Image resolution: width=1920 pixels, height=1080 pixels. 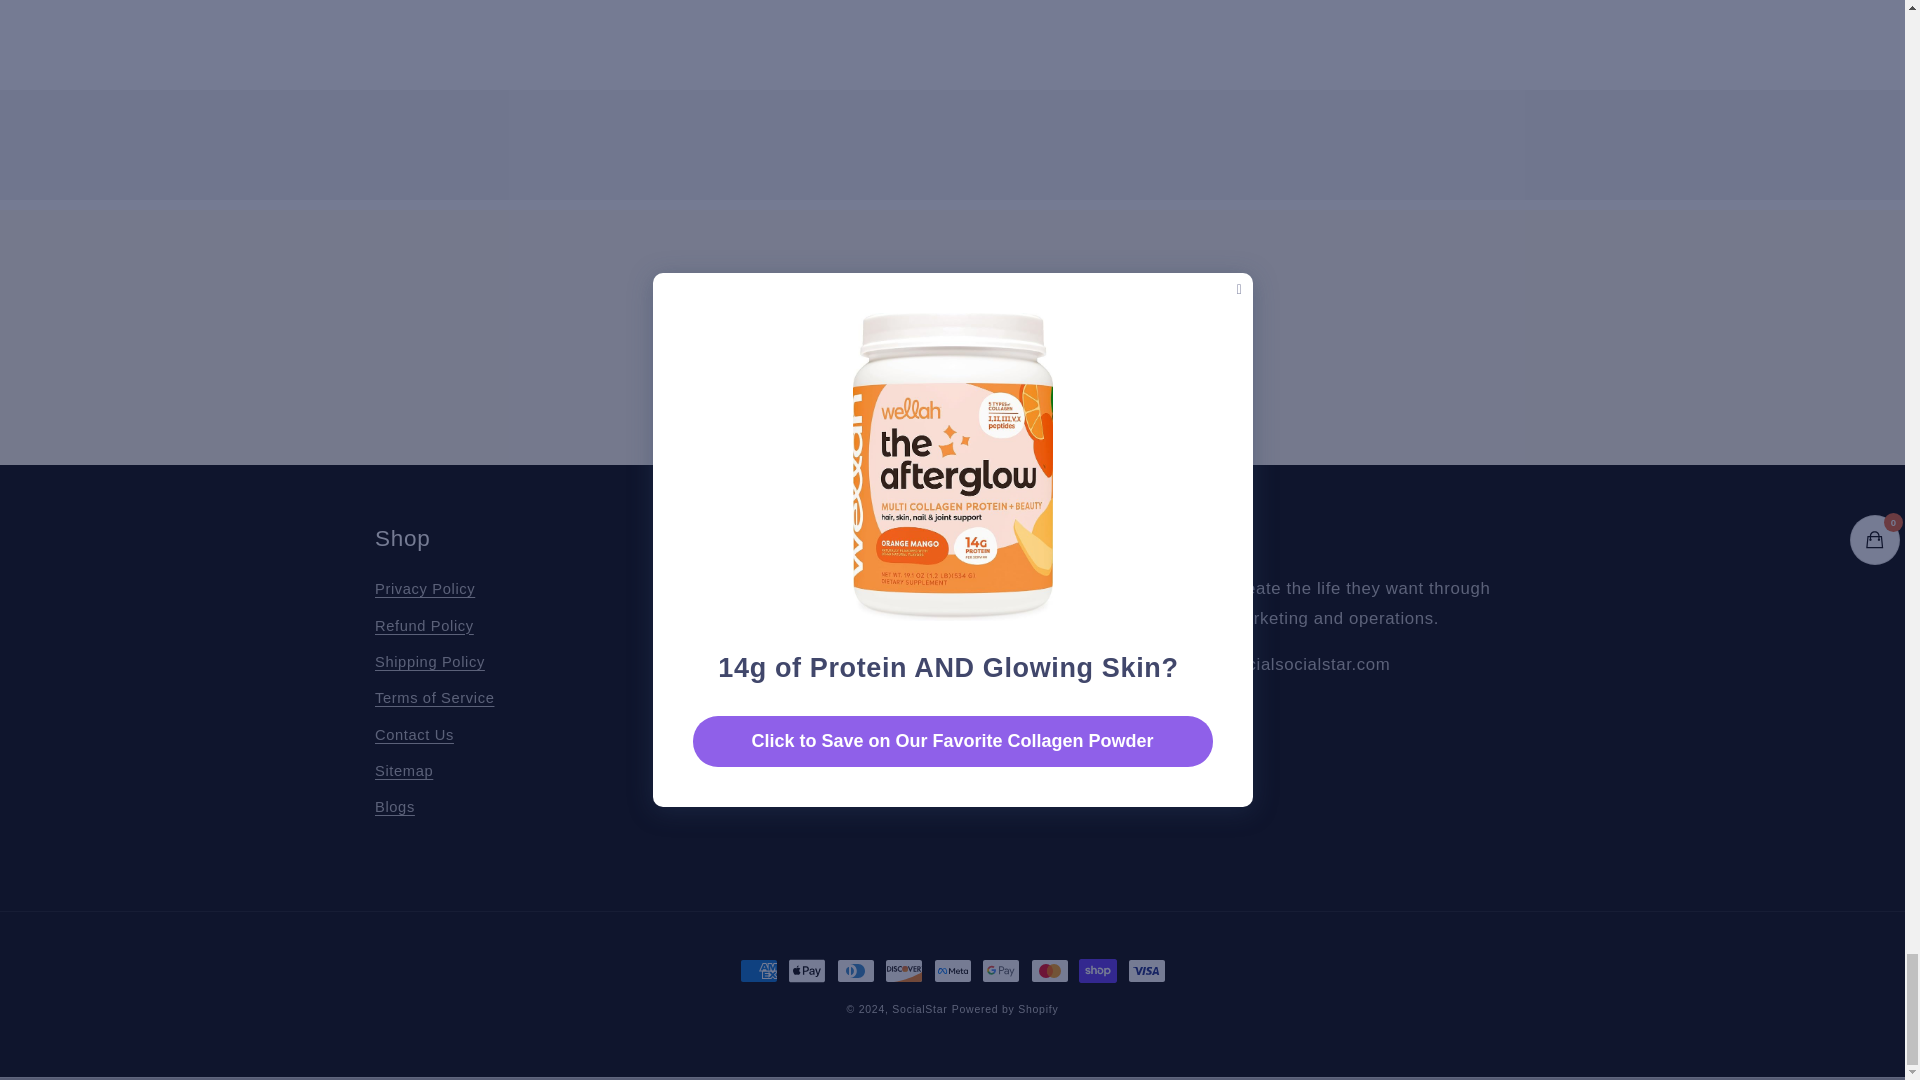 I want to click on Sitemap, so click(x=404, y=771).